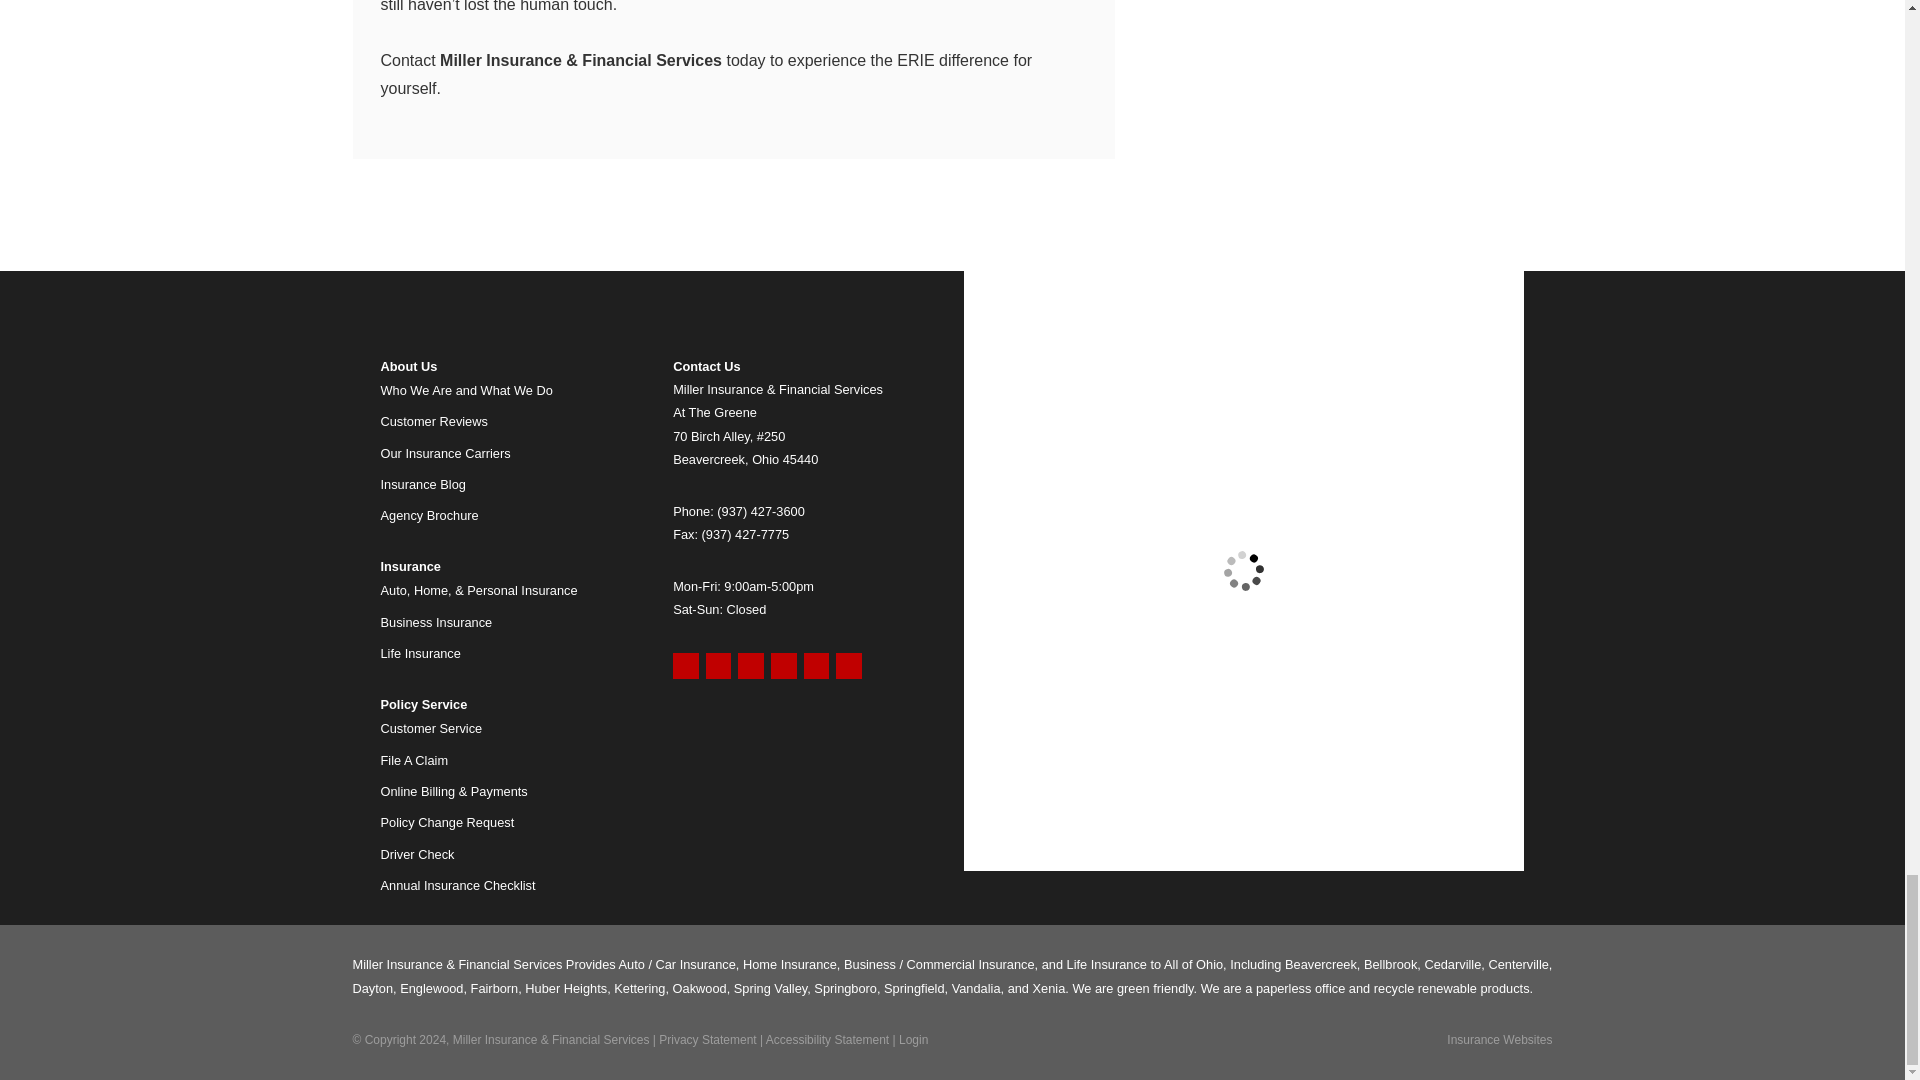 The image size is (1920, 1080). I want to click on Yelp, so click(718, 666).